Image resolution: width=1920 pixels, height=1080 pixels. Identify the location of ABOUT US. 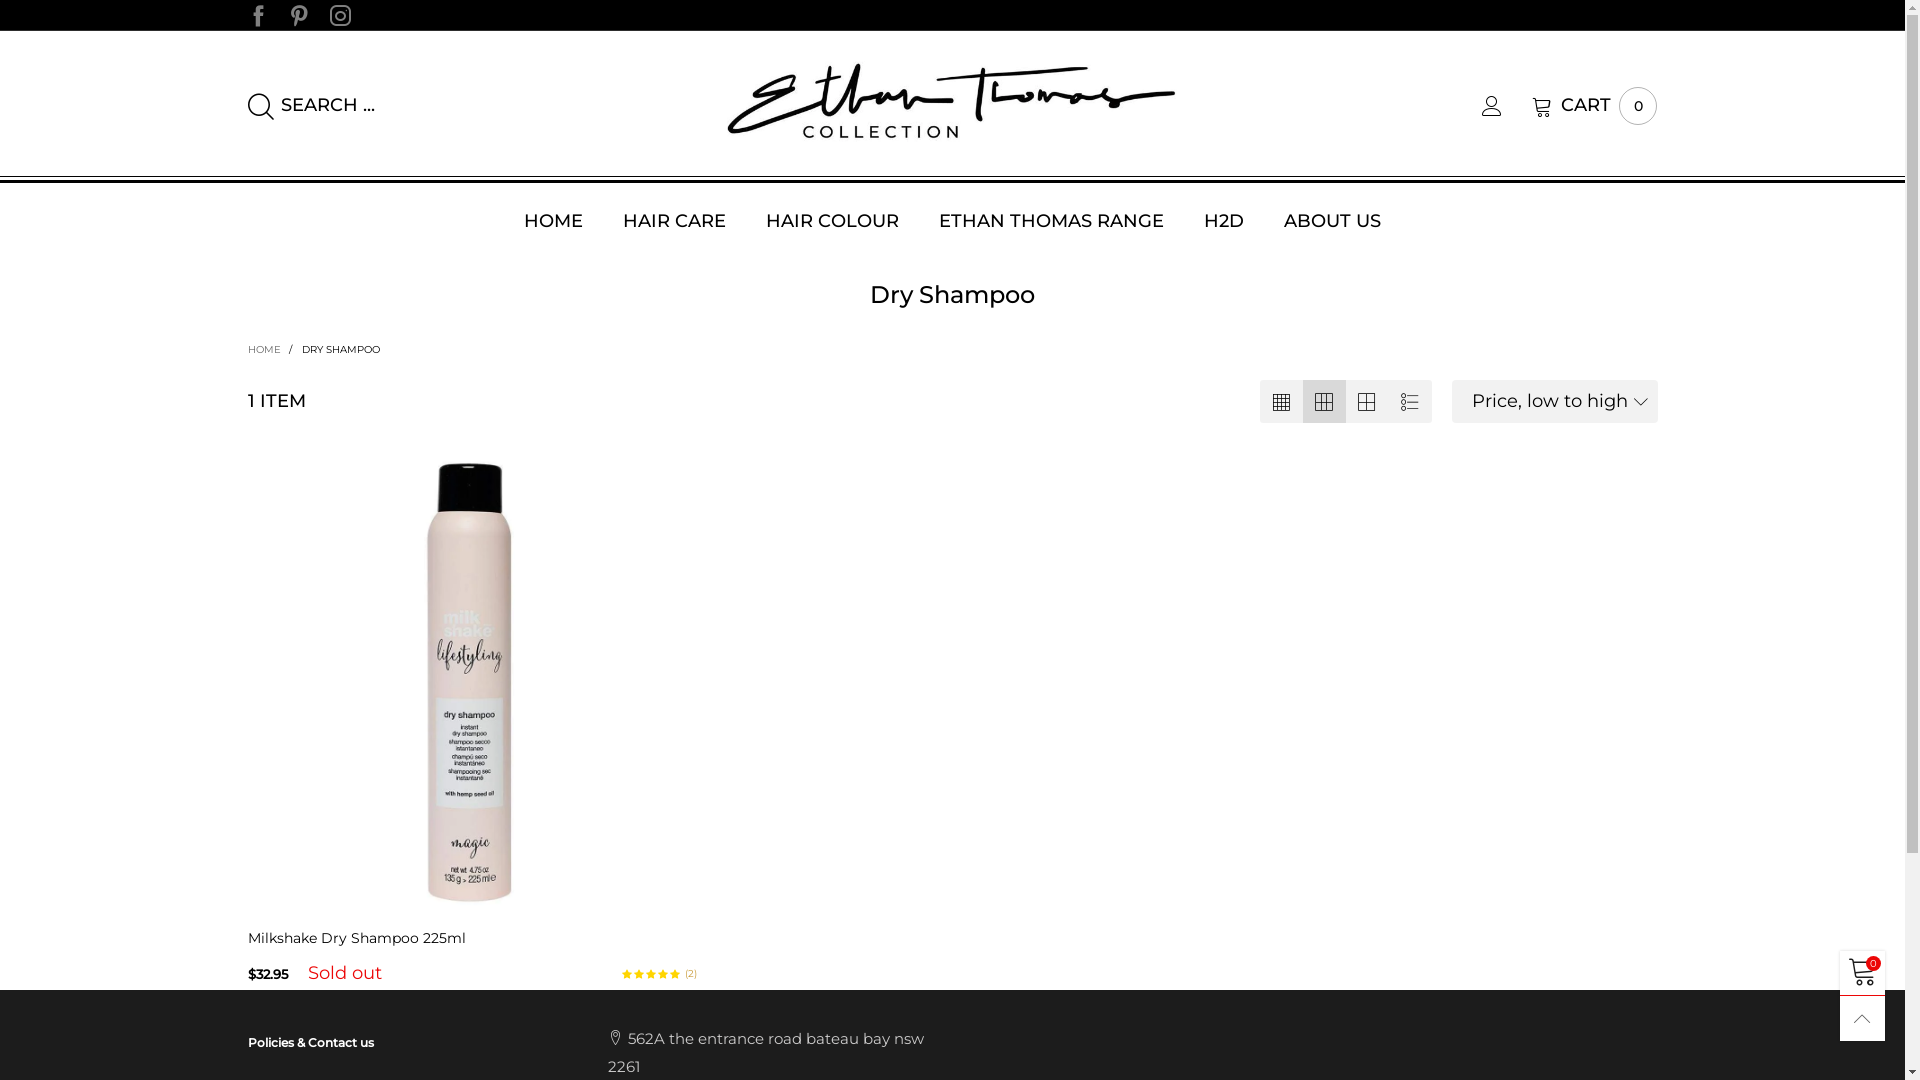
(1332, 222).